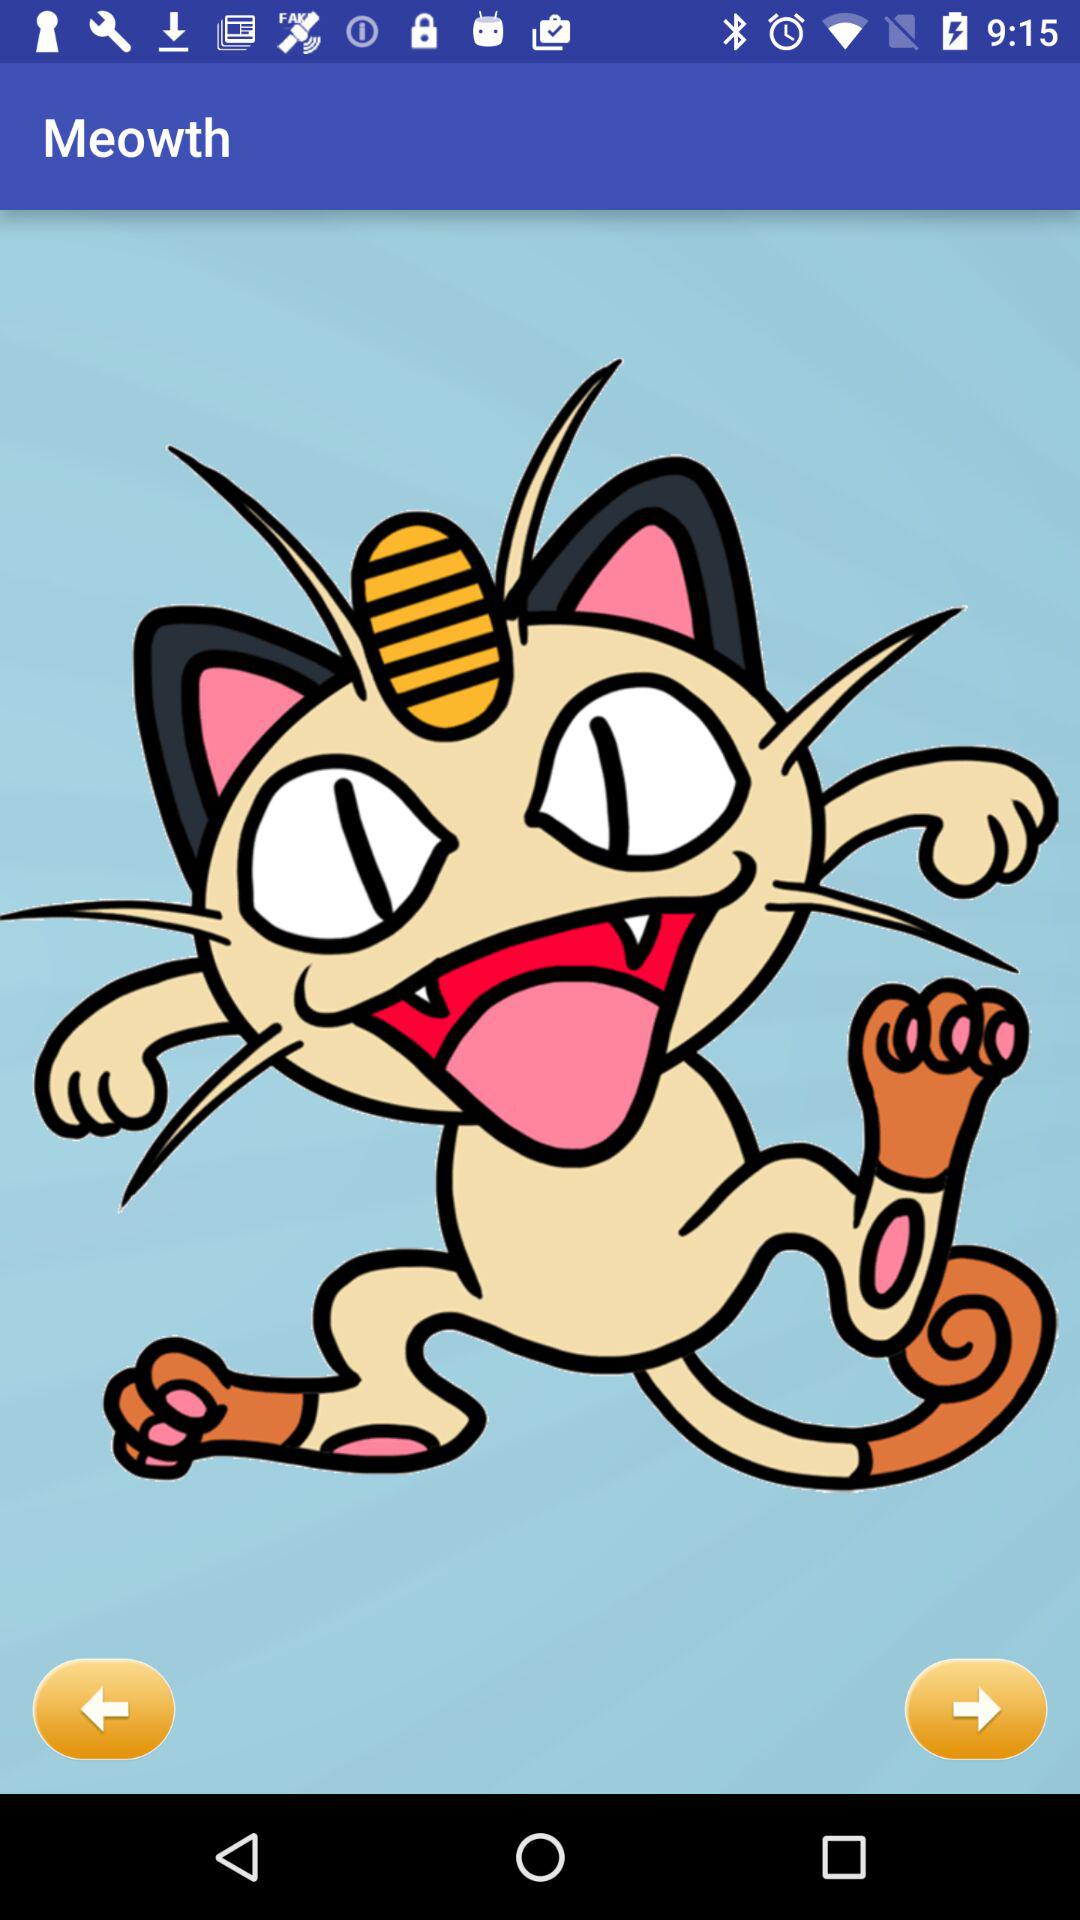  What do you see at coordinates (976, 1710) in the screenshot?
I see `choose item at the bottom right corner` at bounding box center [976, 1710].